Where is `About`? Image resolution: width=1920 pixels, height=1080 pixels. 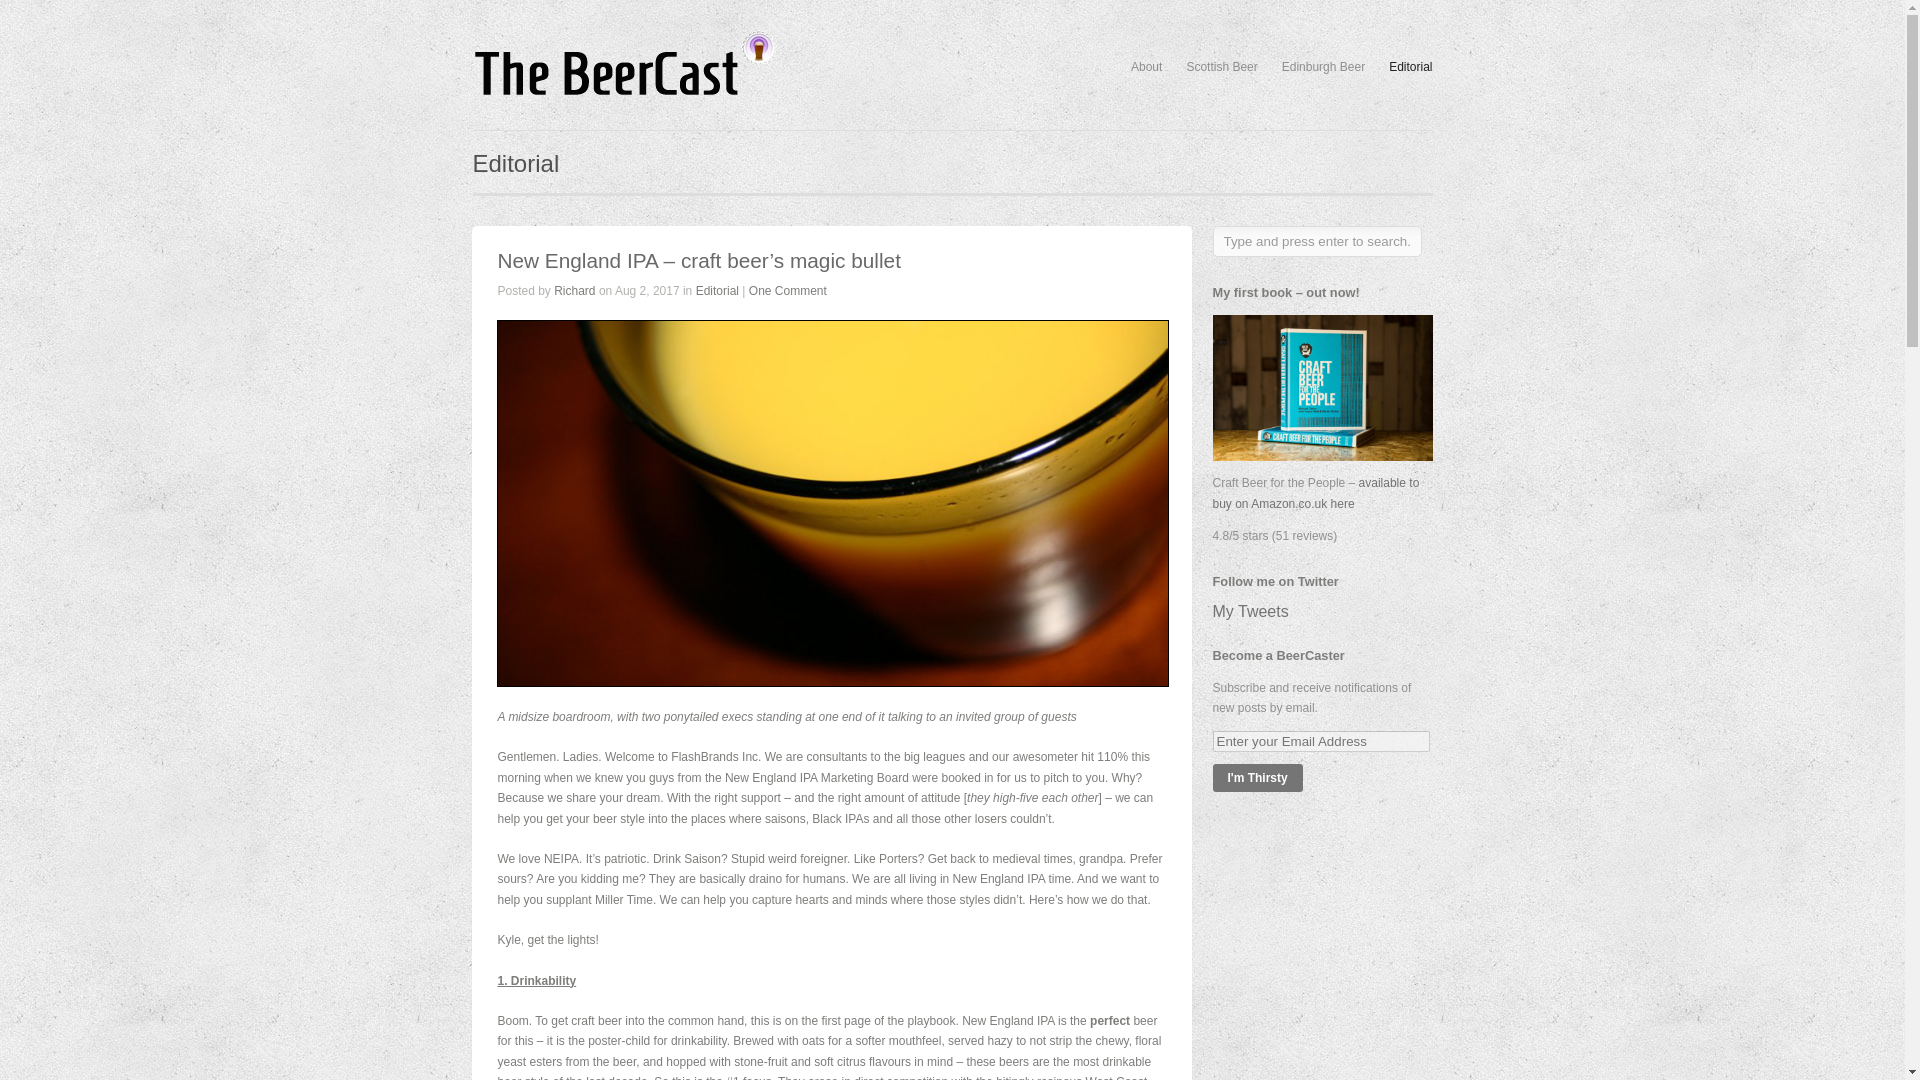 About is located at coordinates (1146, 67).